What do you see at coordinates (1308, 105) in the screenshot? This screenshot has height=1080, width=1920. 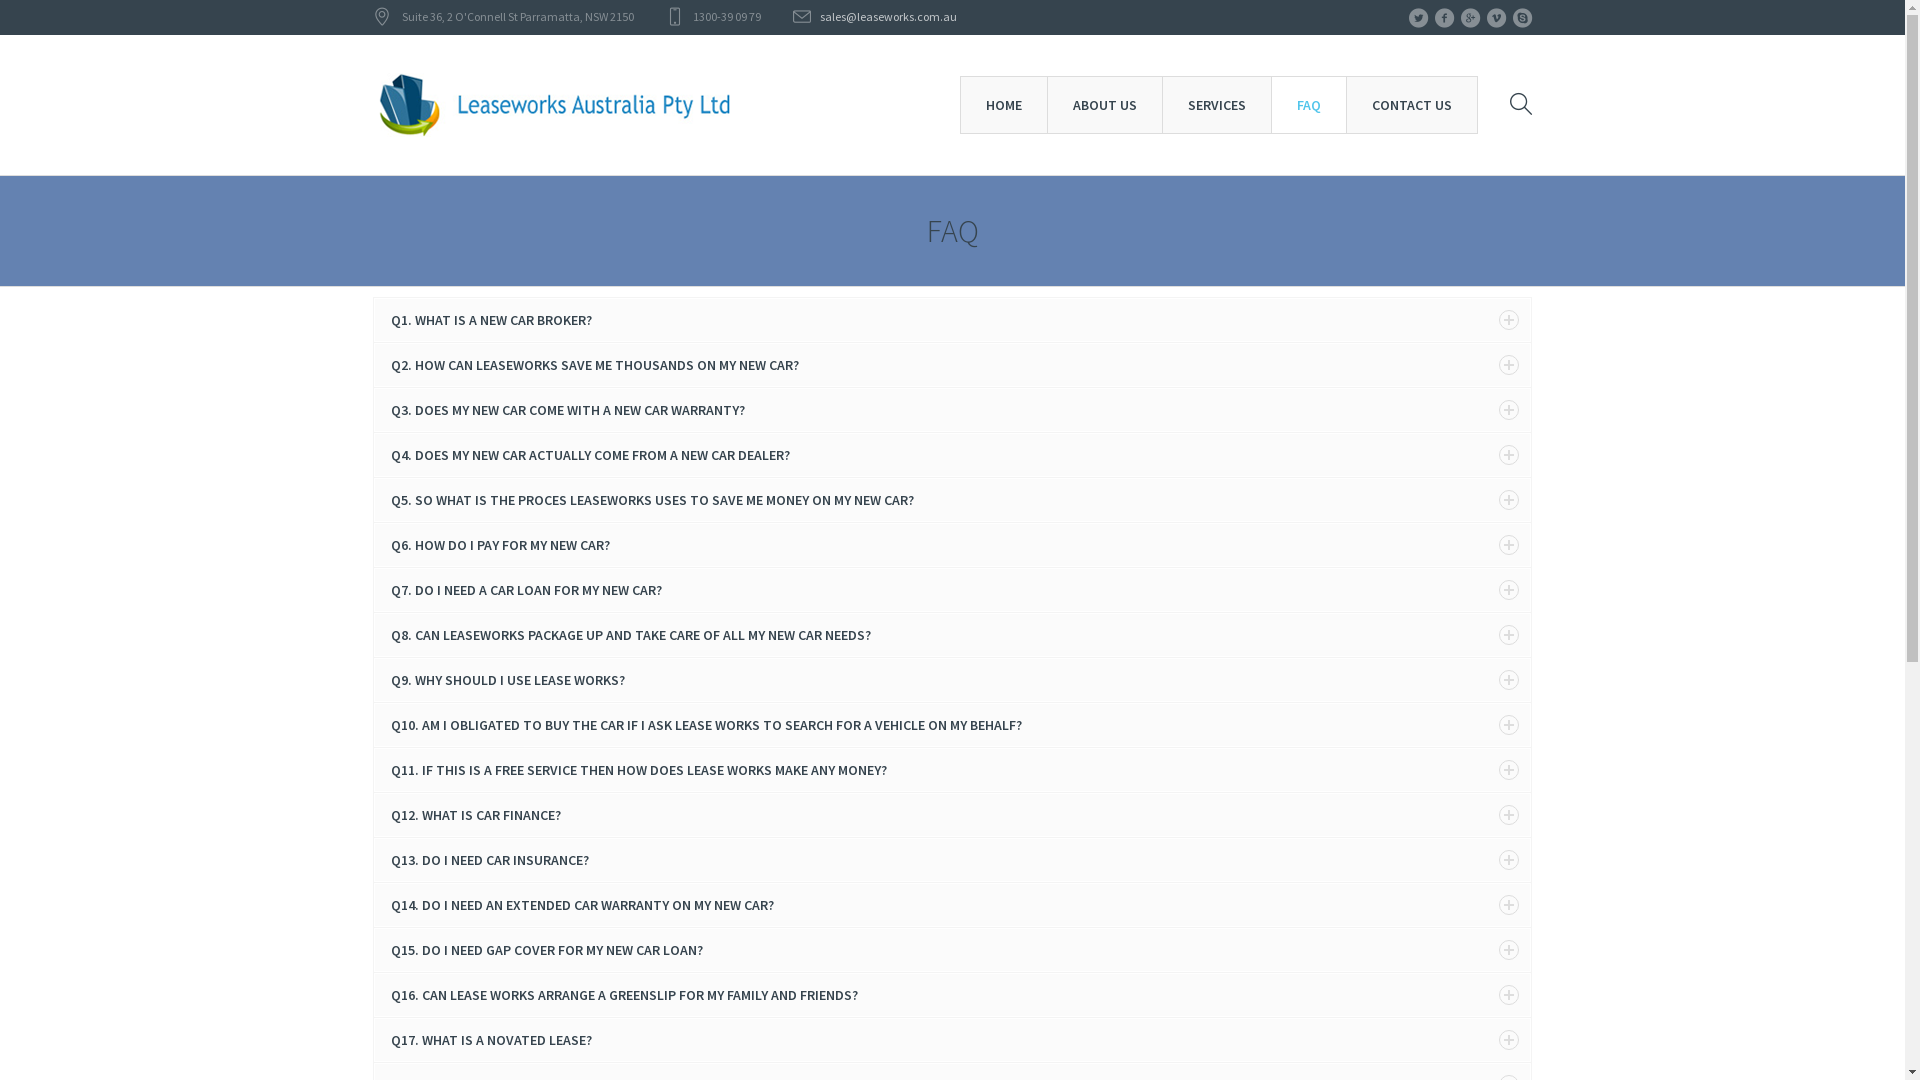 I see `FAQ` at bounding box center [1308, 105].